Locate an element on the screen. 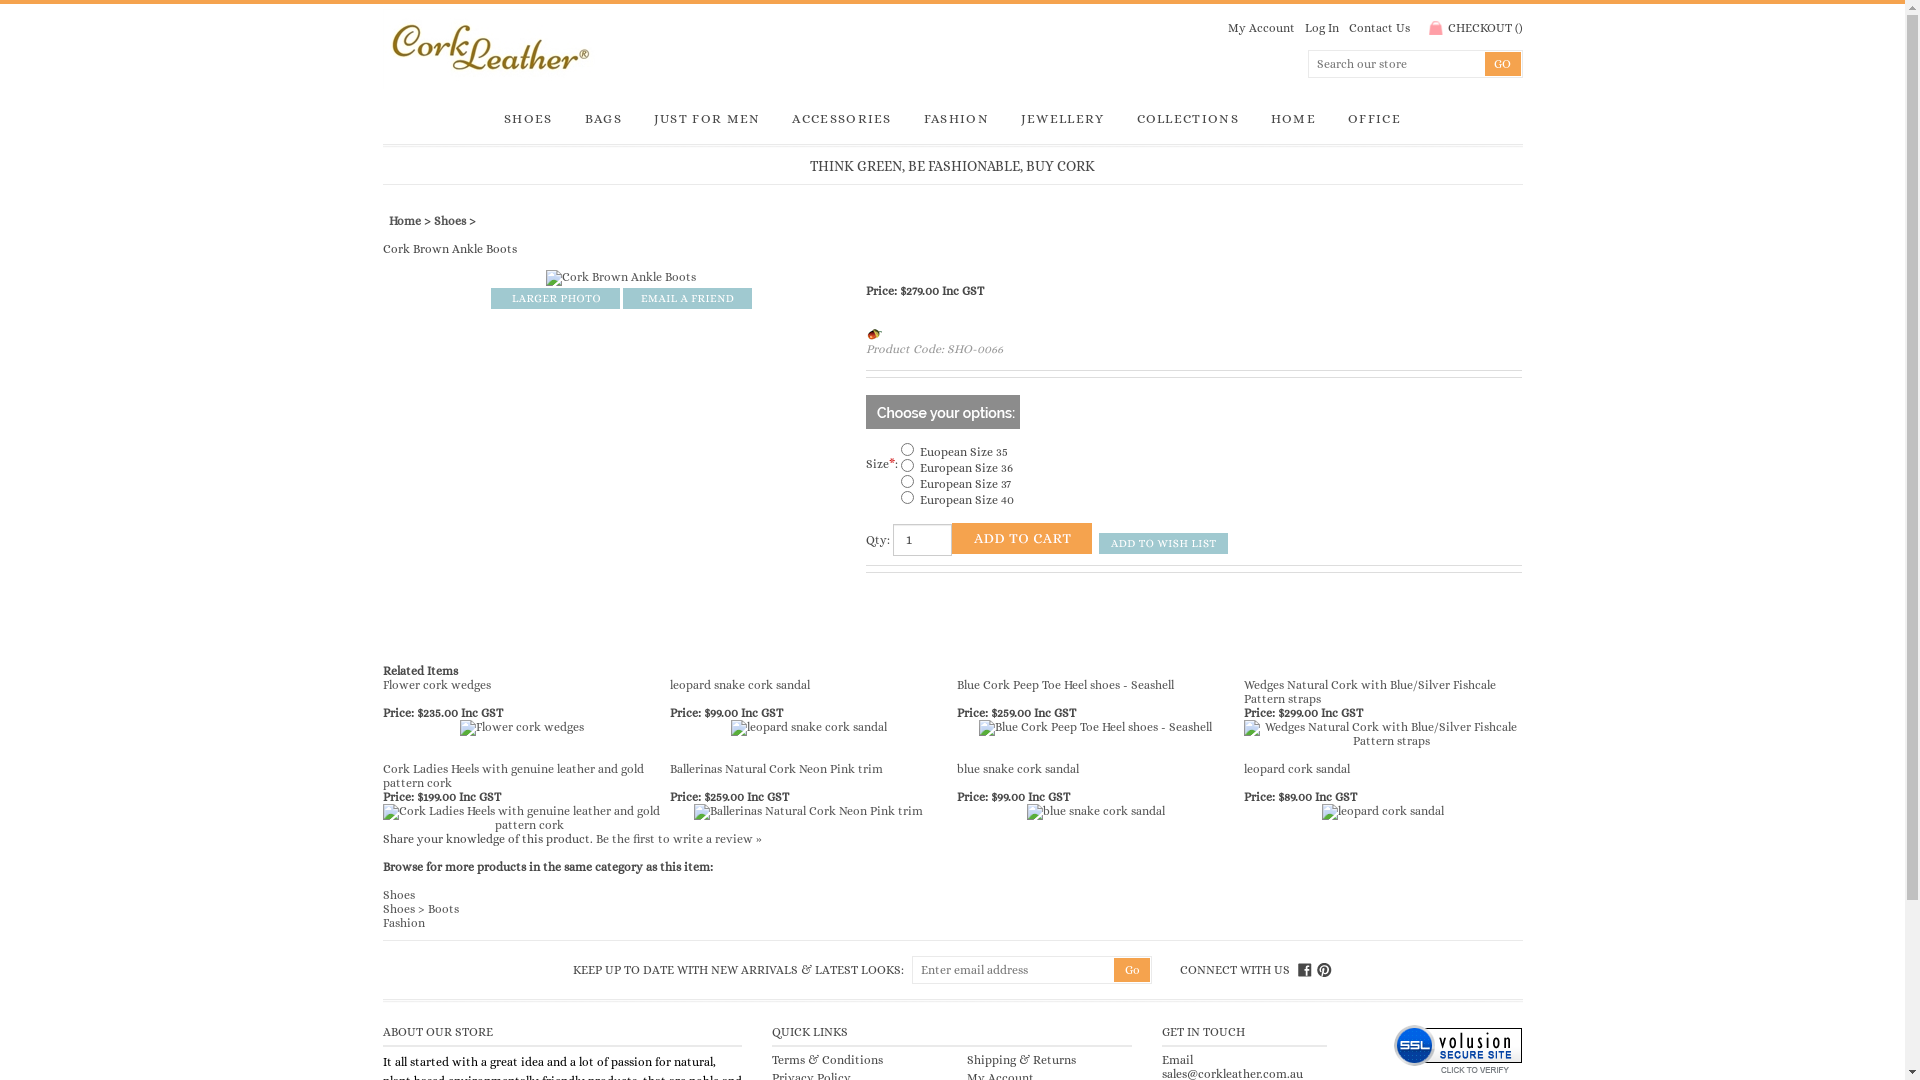  OFFICE is located at coordinates (1374, 119).